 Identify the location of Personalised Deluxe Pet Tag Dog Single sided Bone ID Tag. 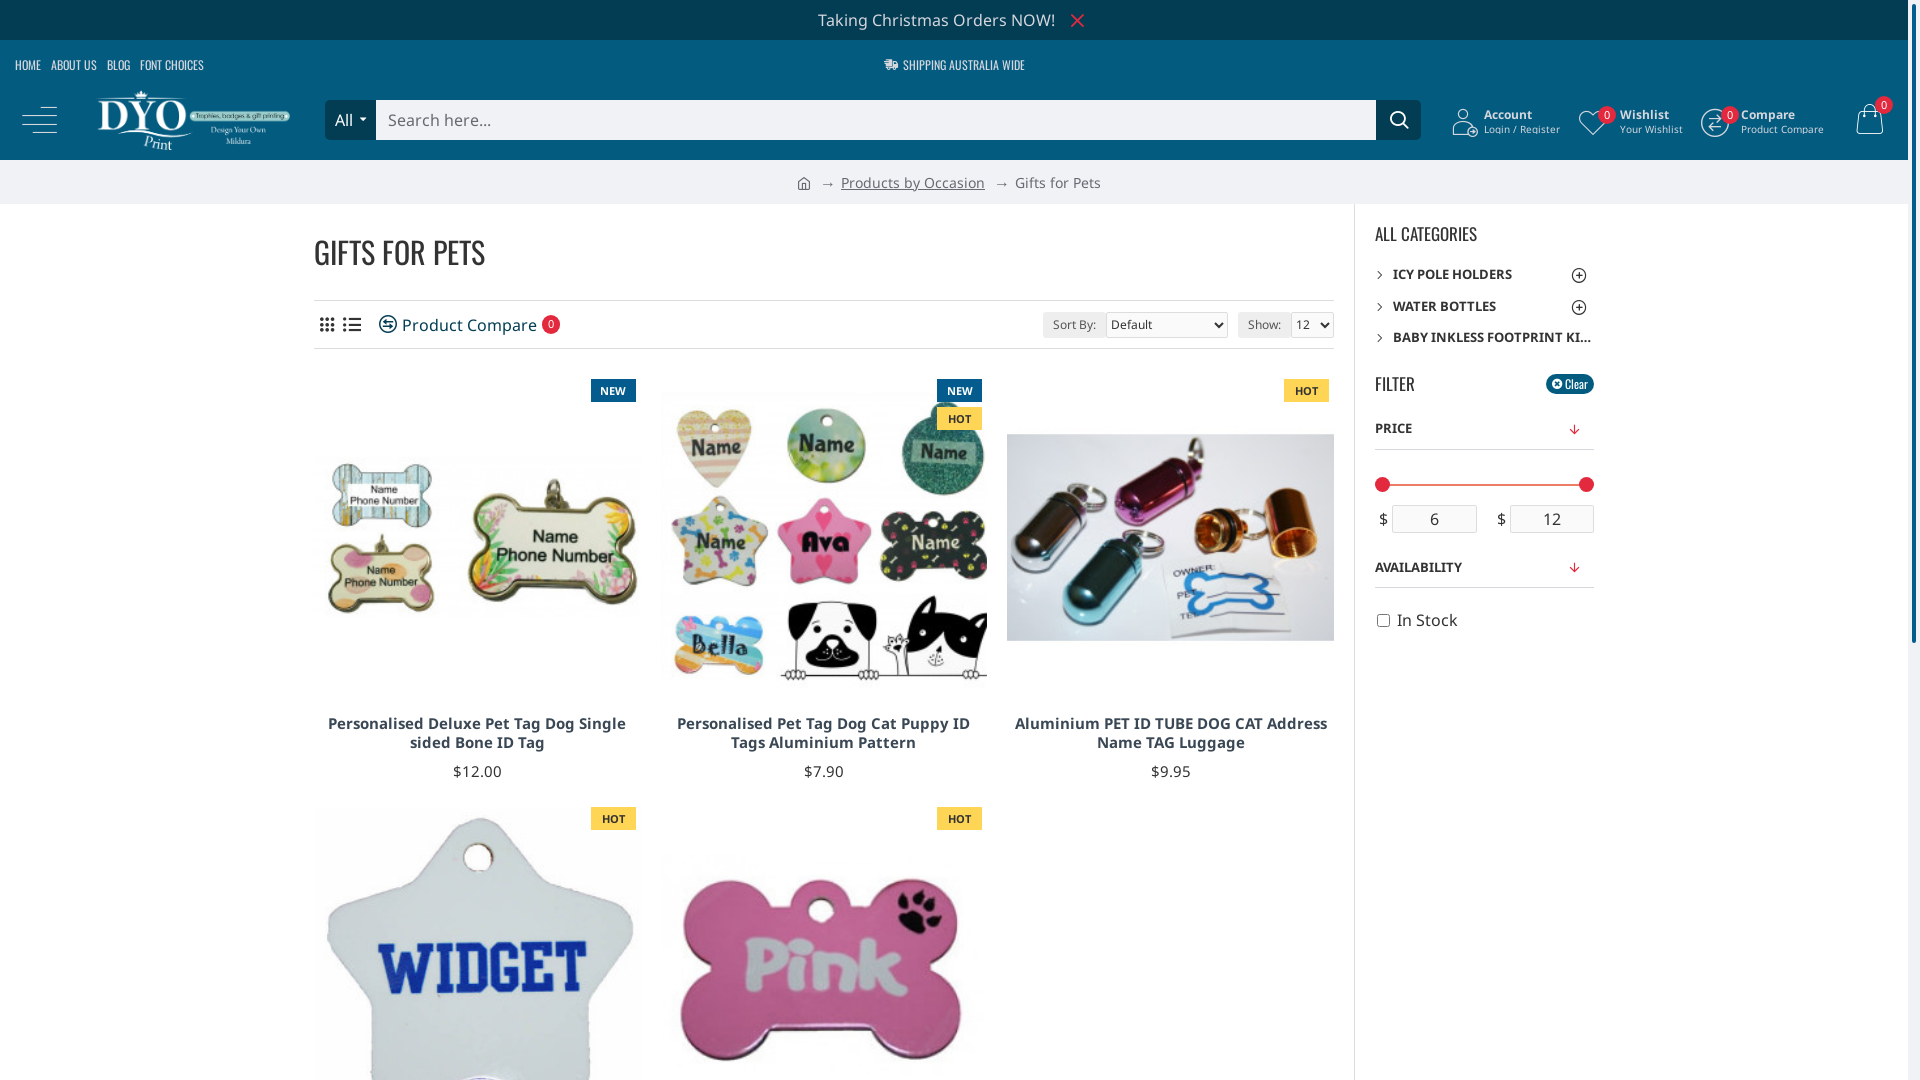
(478, 537).